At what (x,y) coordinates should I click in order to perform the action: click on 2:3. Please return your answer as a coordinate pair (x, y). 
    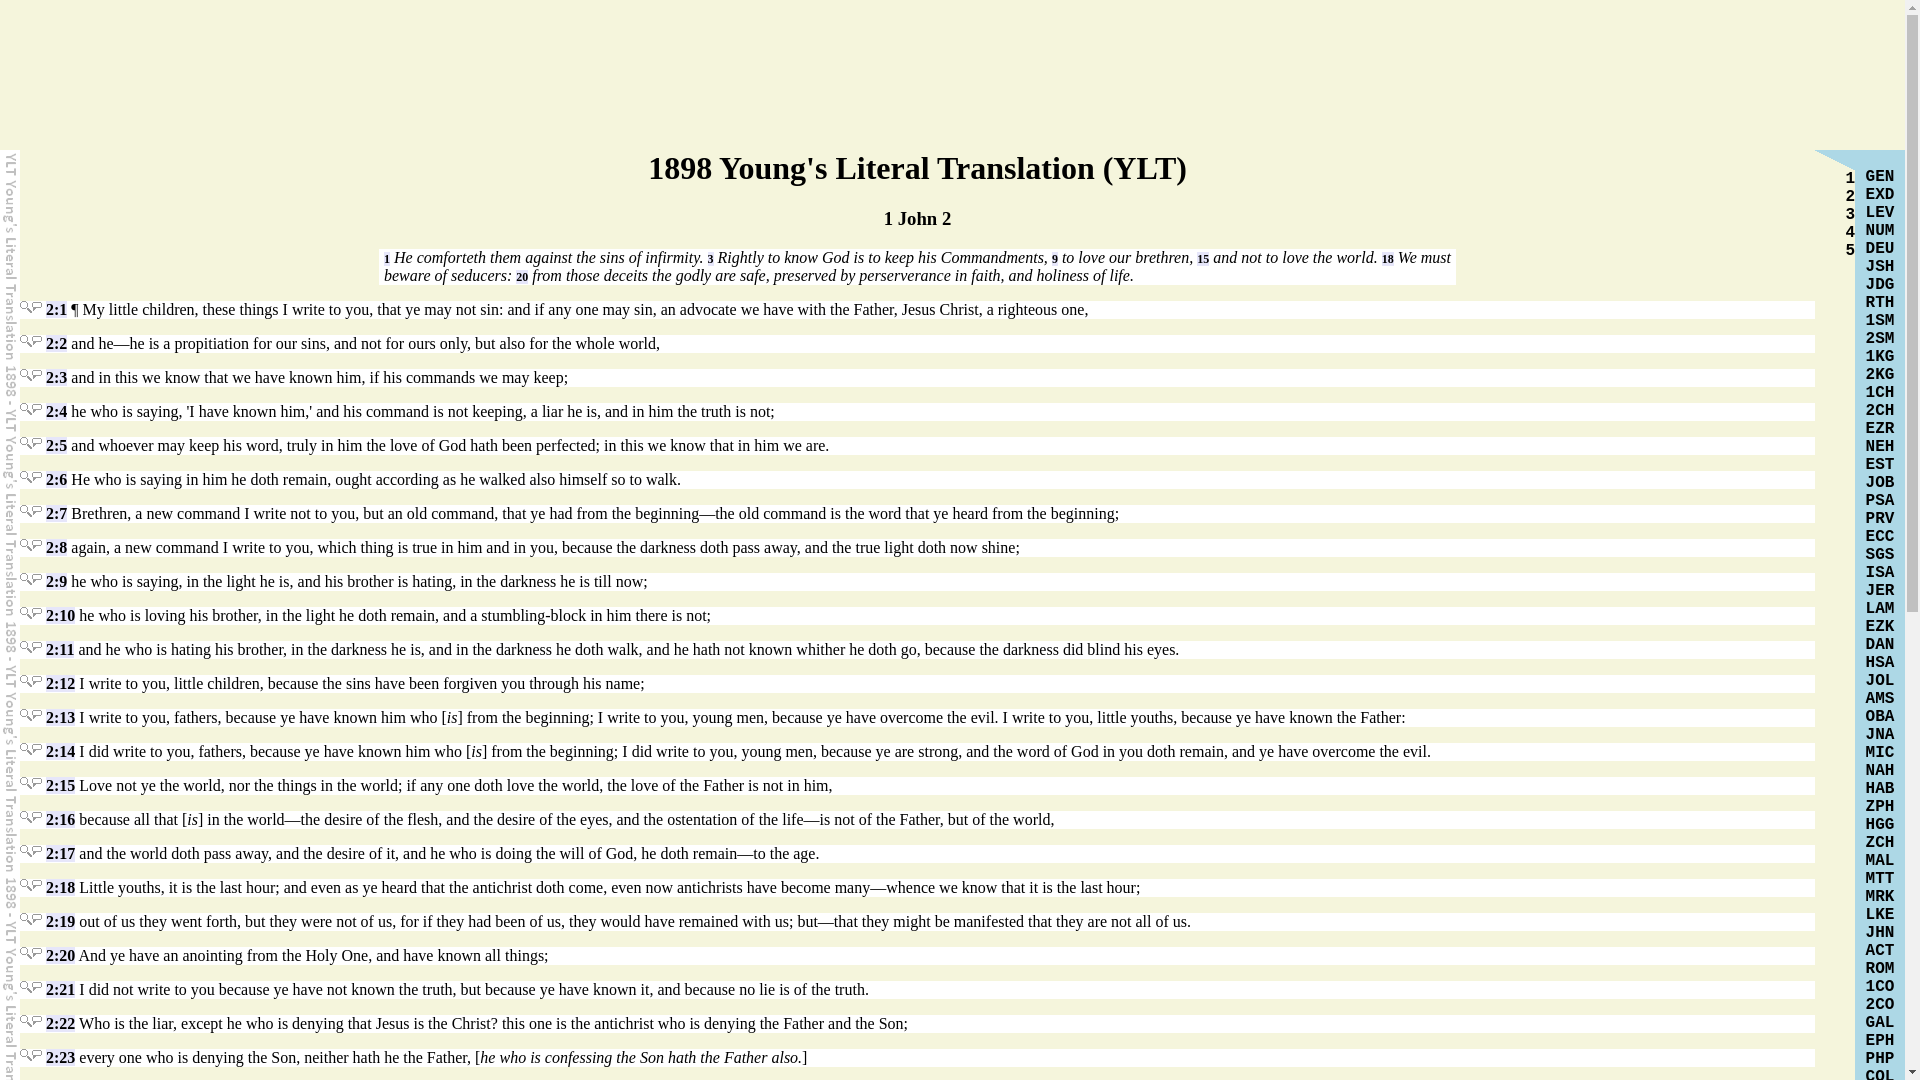
    Looking at the image, I should click on (56, 377).